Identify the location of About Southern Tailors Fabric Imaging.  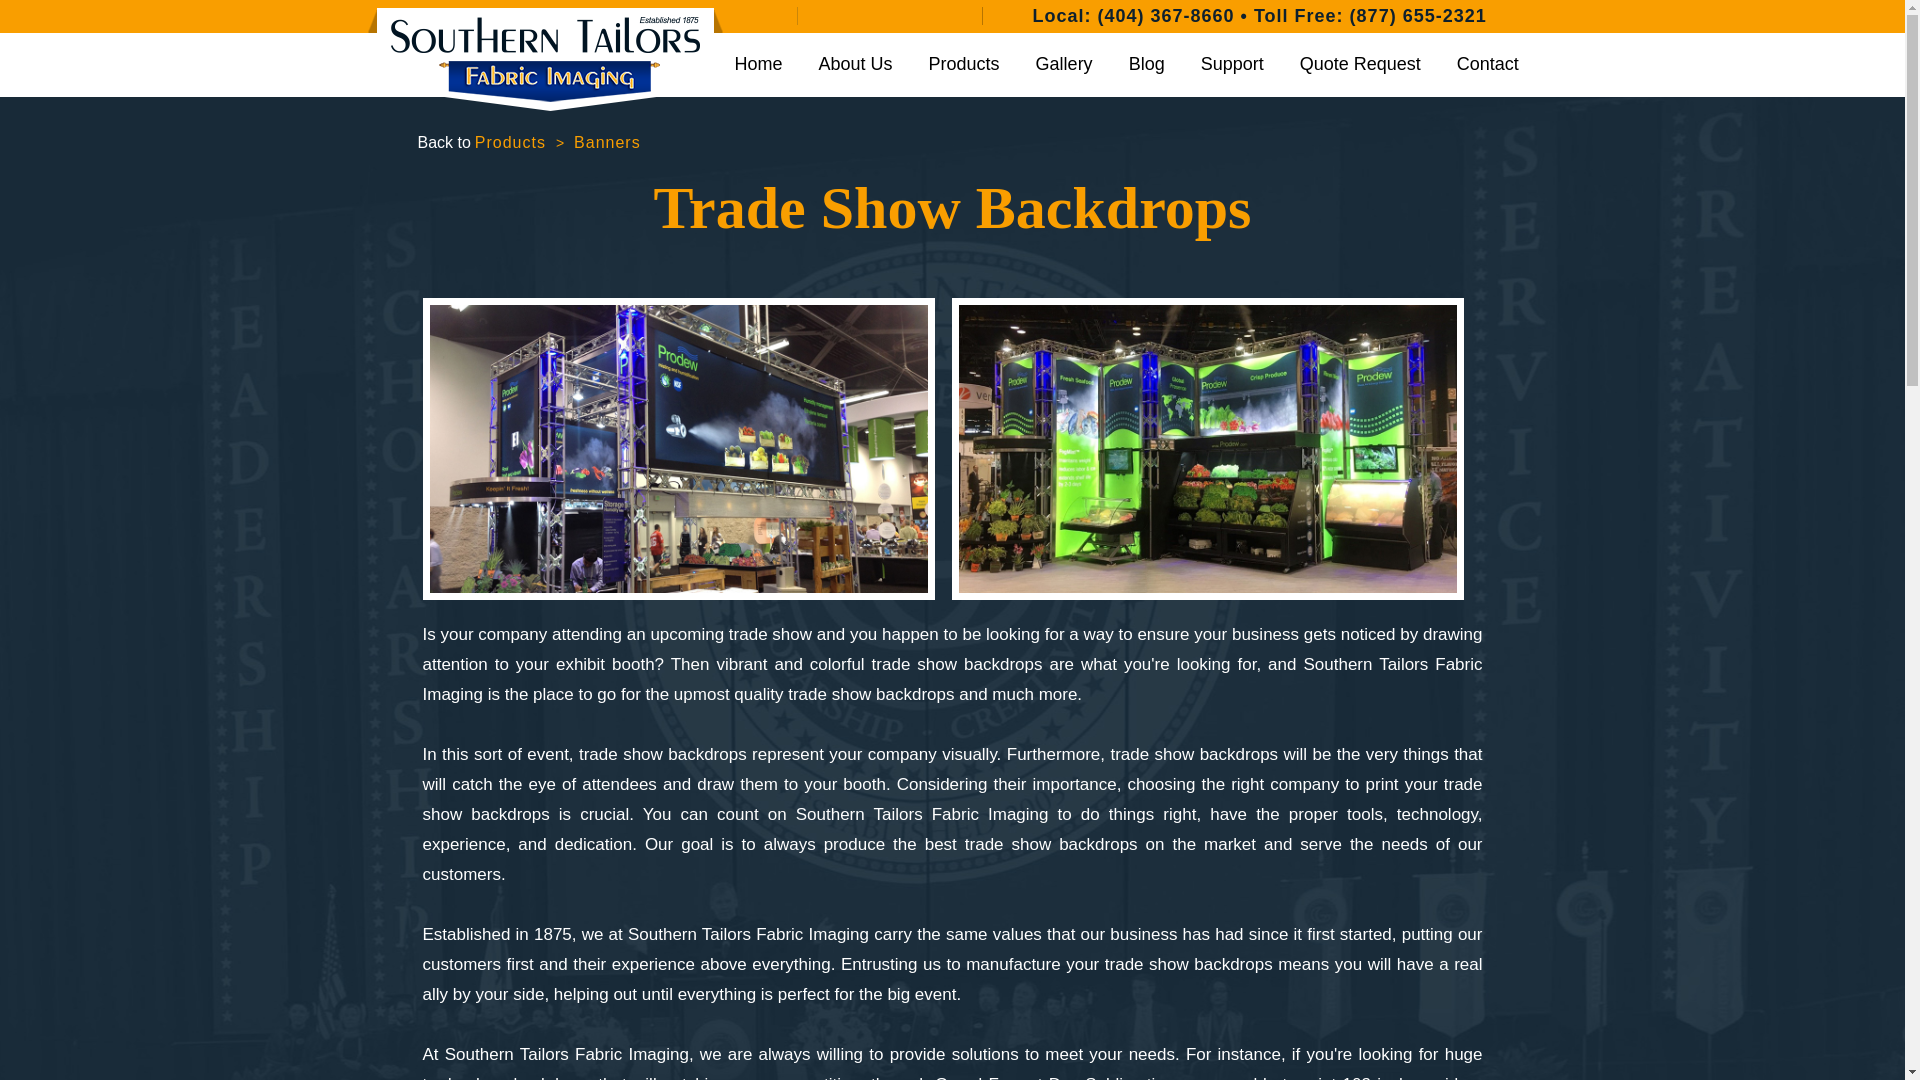
(856, 64).